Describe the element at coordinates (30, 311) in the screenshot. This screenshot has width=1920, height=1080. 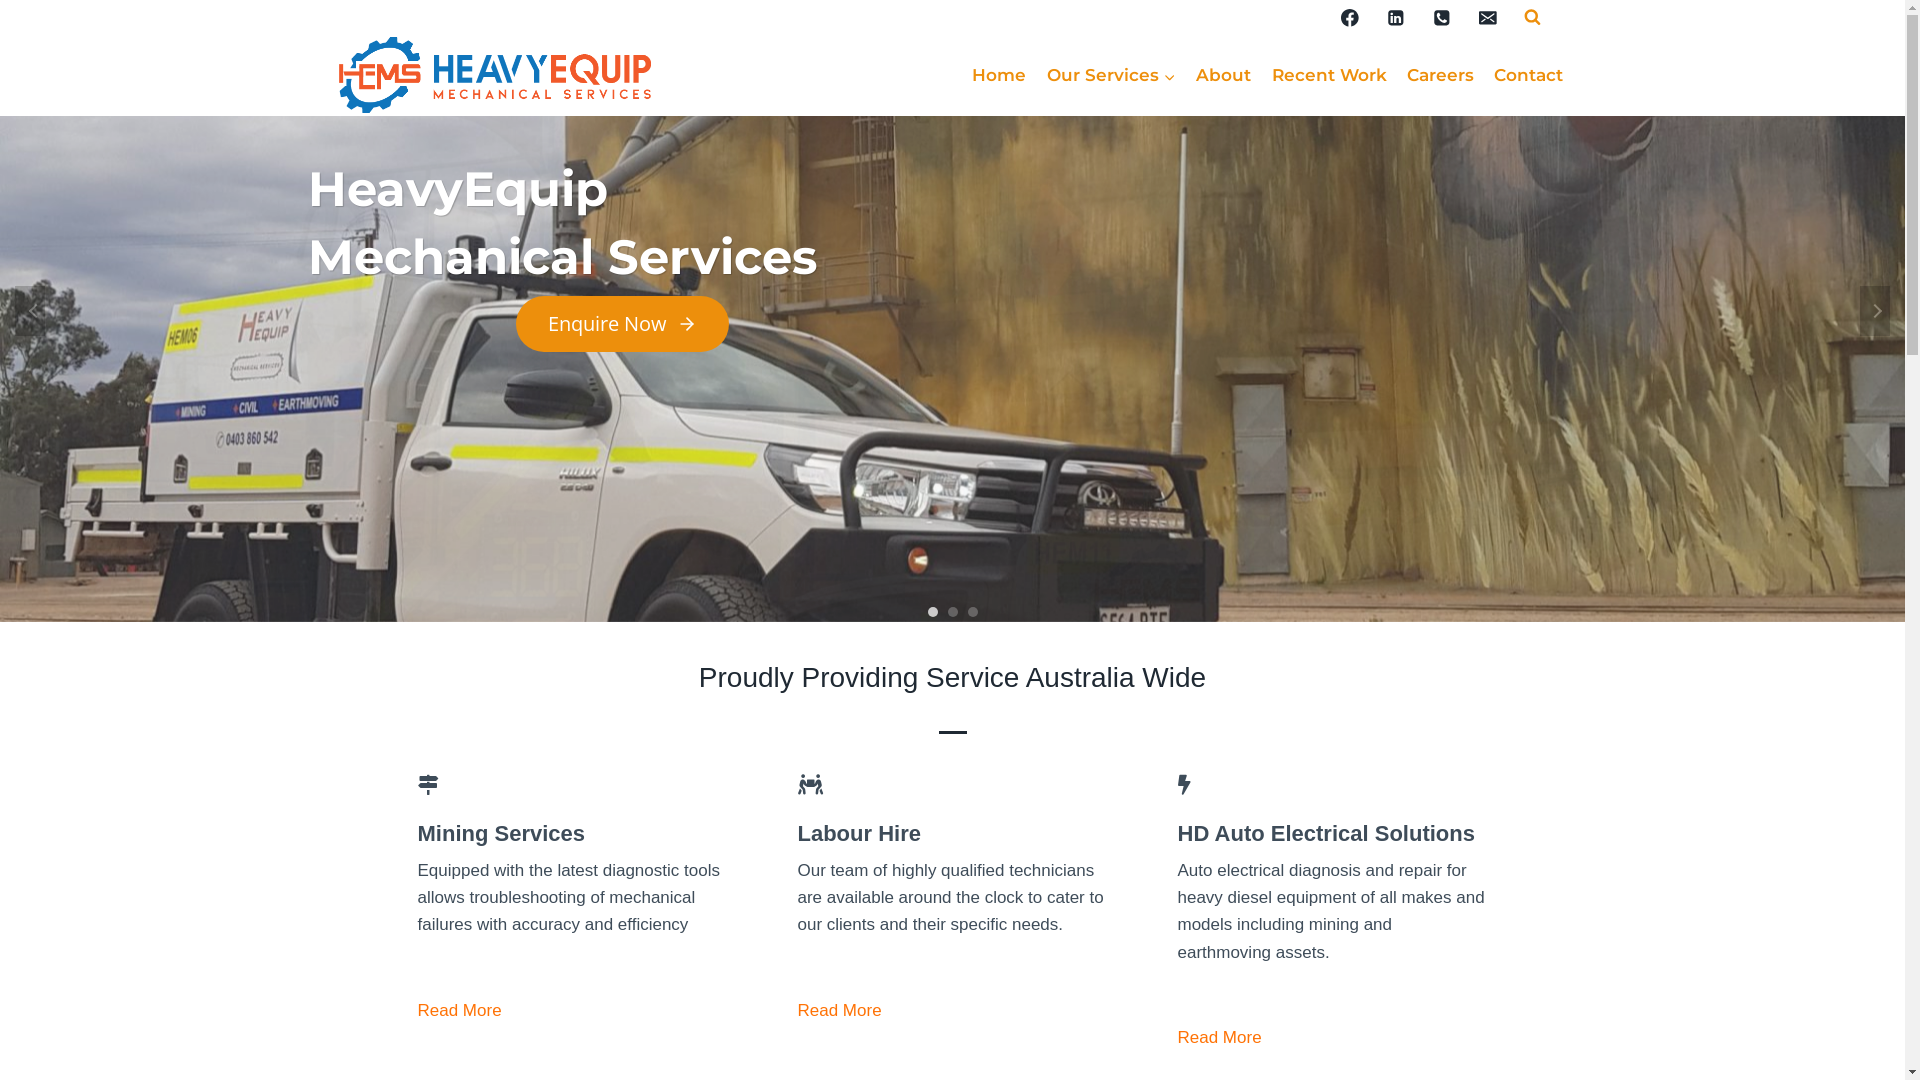
I see `Previous` at that location.